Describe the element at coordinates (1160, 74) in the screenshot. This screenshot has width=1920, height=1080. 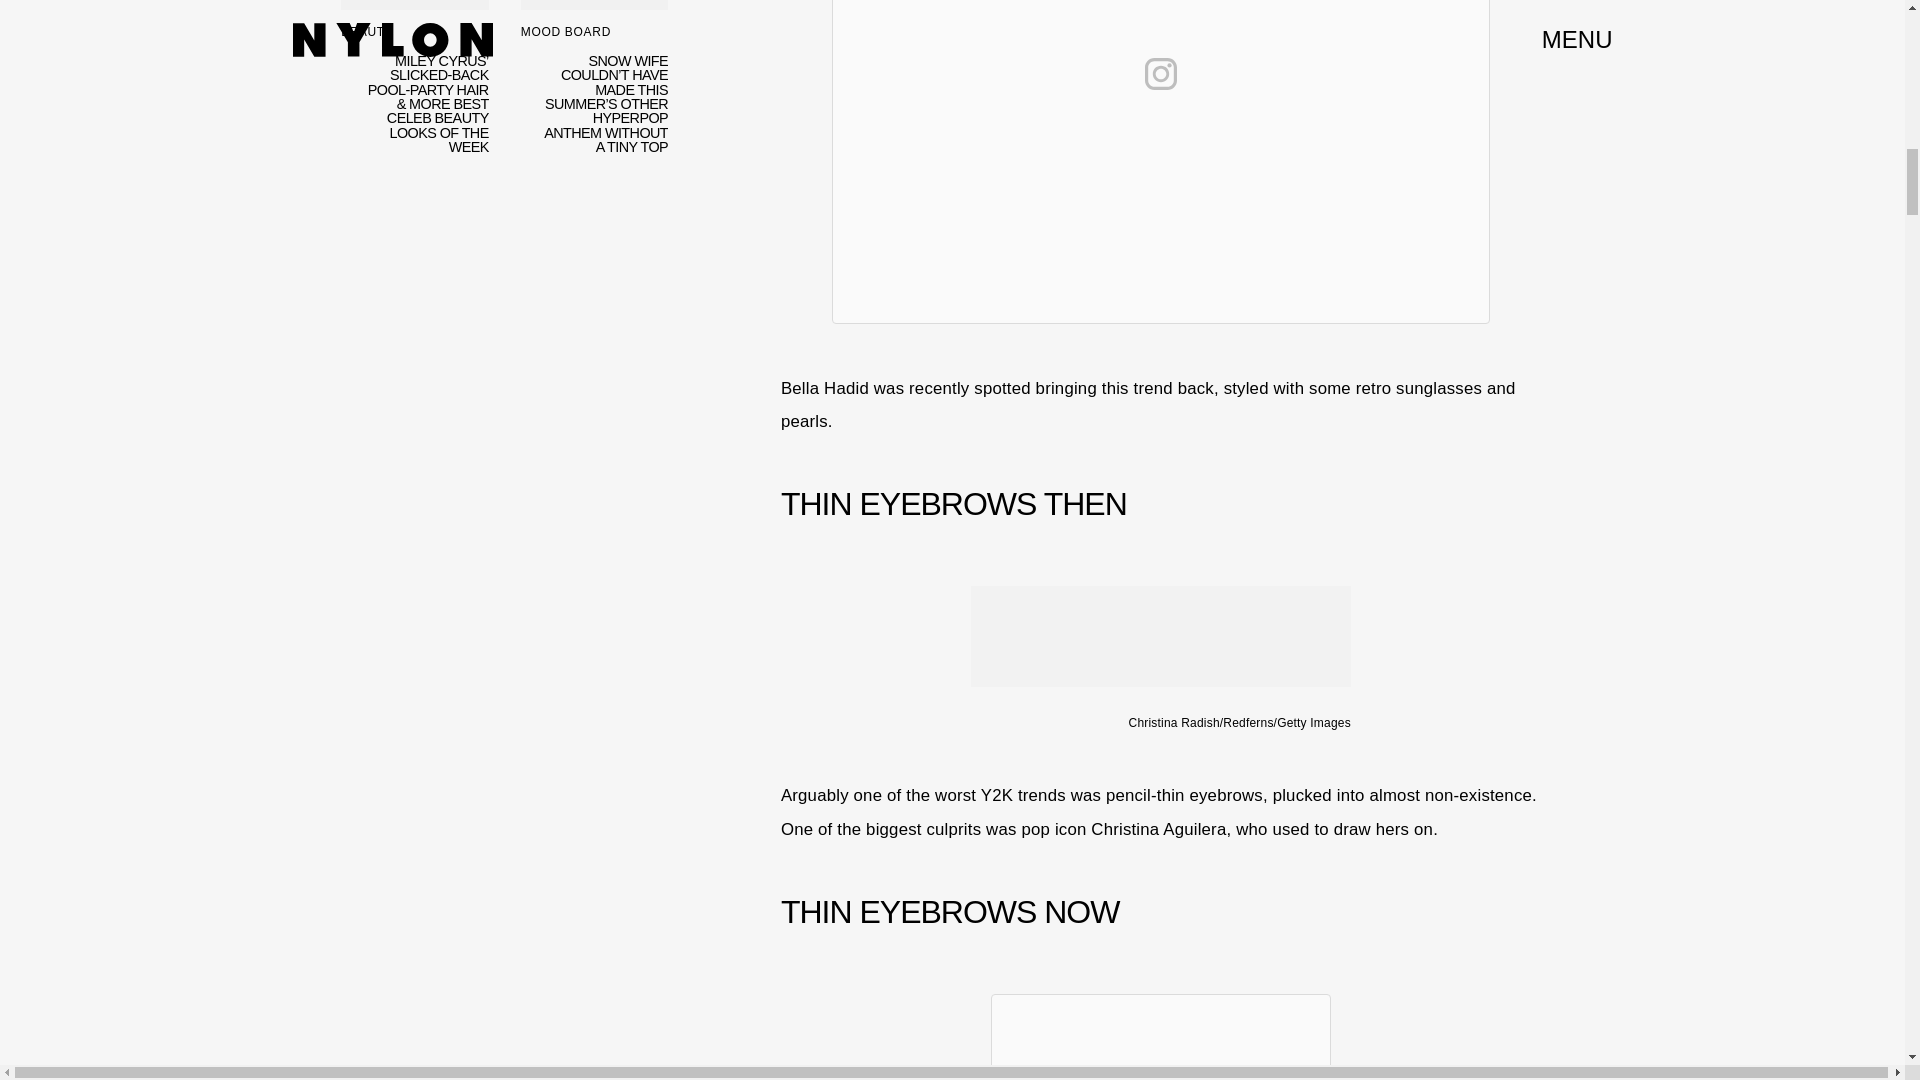
I see `View on Instagram` at that location.